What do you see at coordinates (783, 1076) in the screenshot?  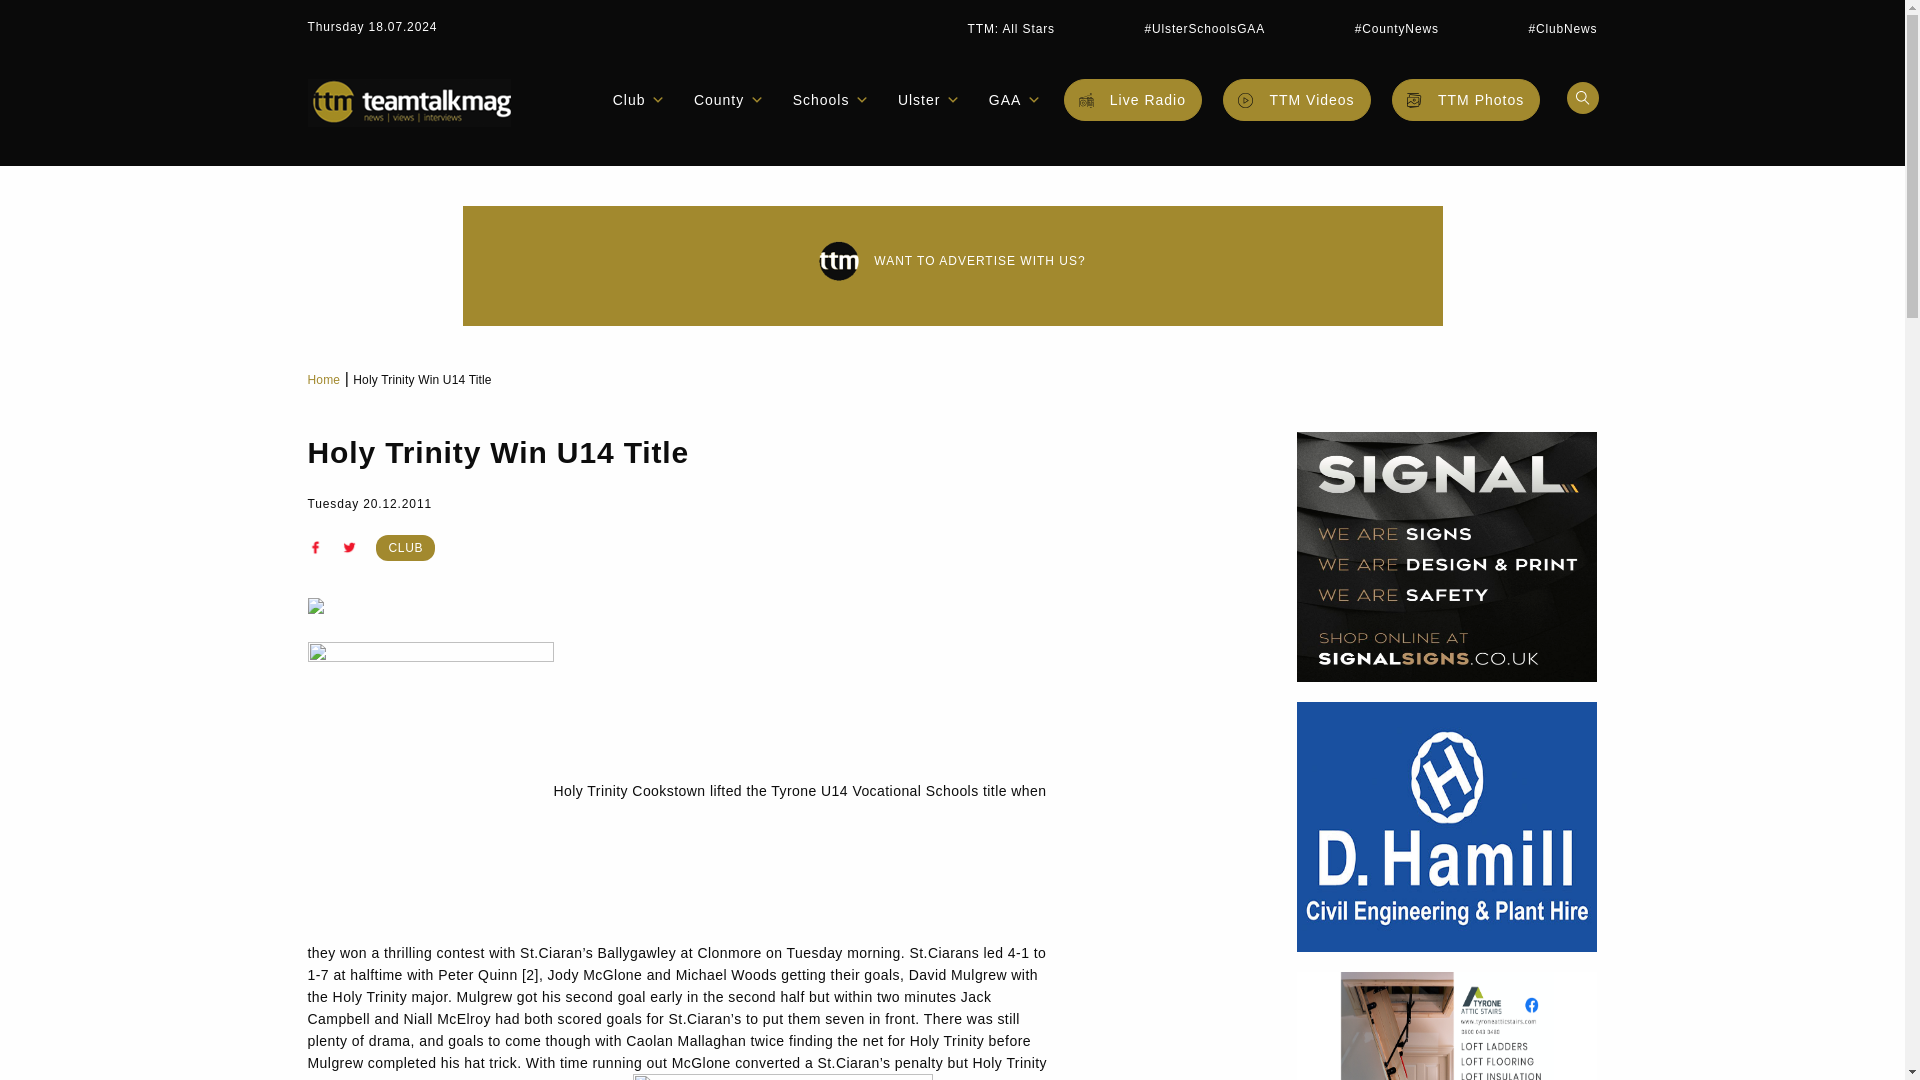 I see `Tyrone-Vocational-Schools-U-14-final-2` at bounding box center [783, 1076].